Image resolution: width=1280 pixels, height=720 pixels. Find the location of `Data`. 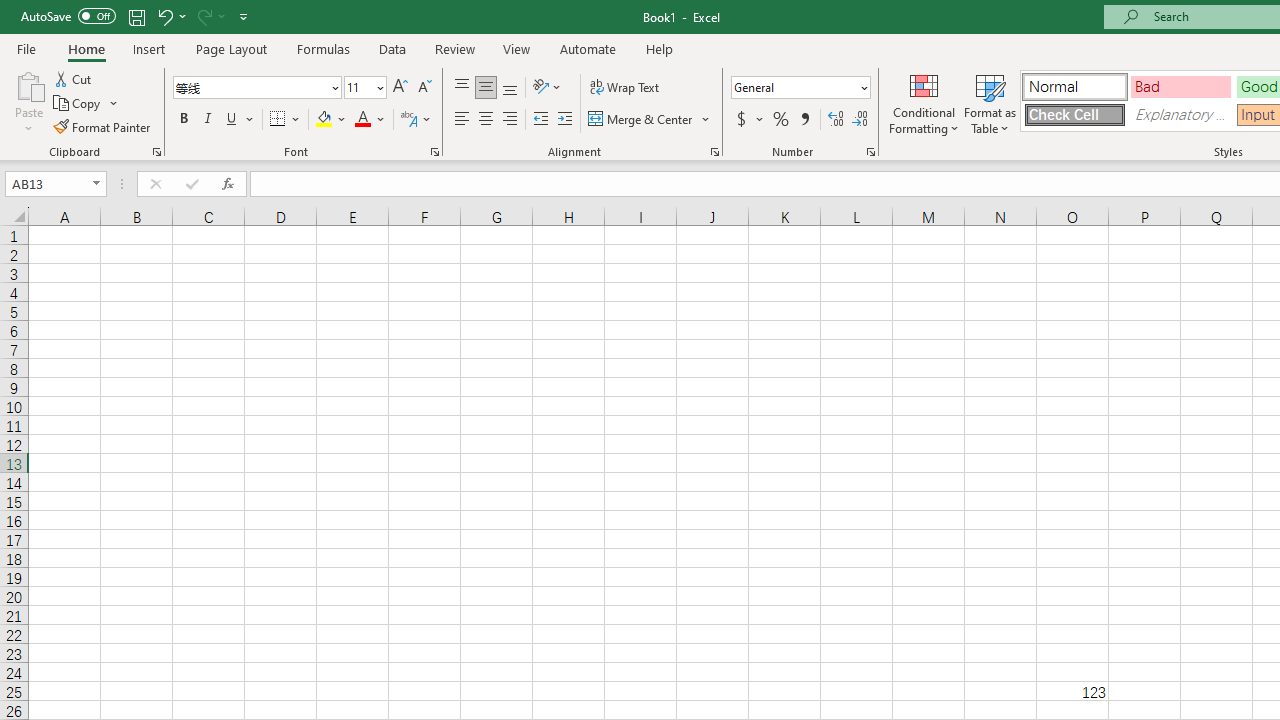

Data is located at coordinates (392, 48).